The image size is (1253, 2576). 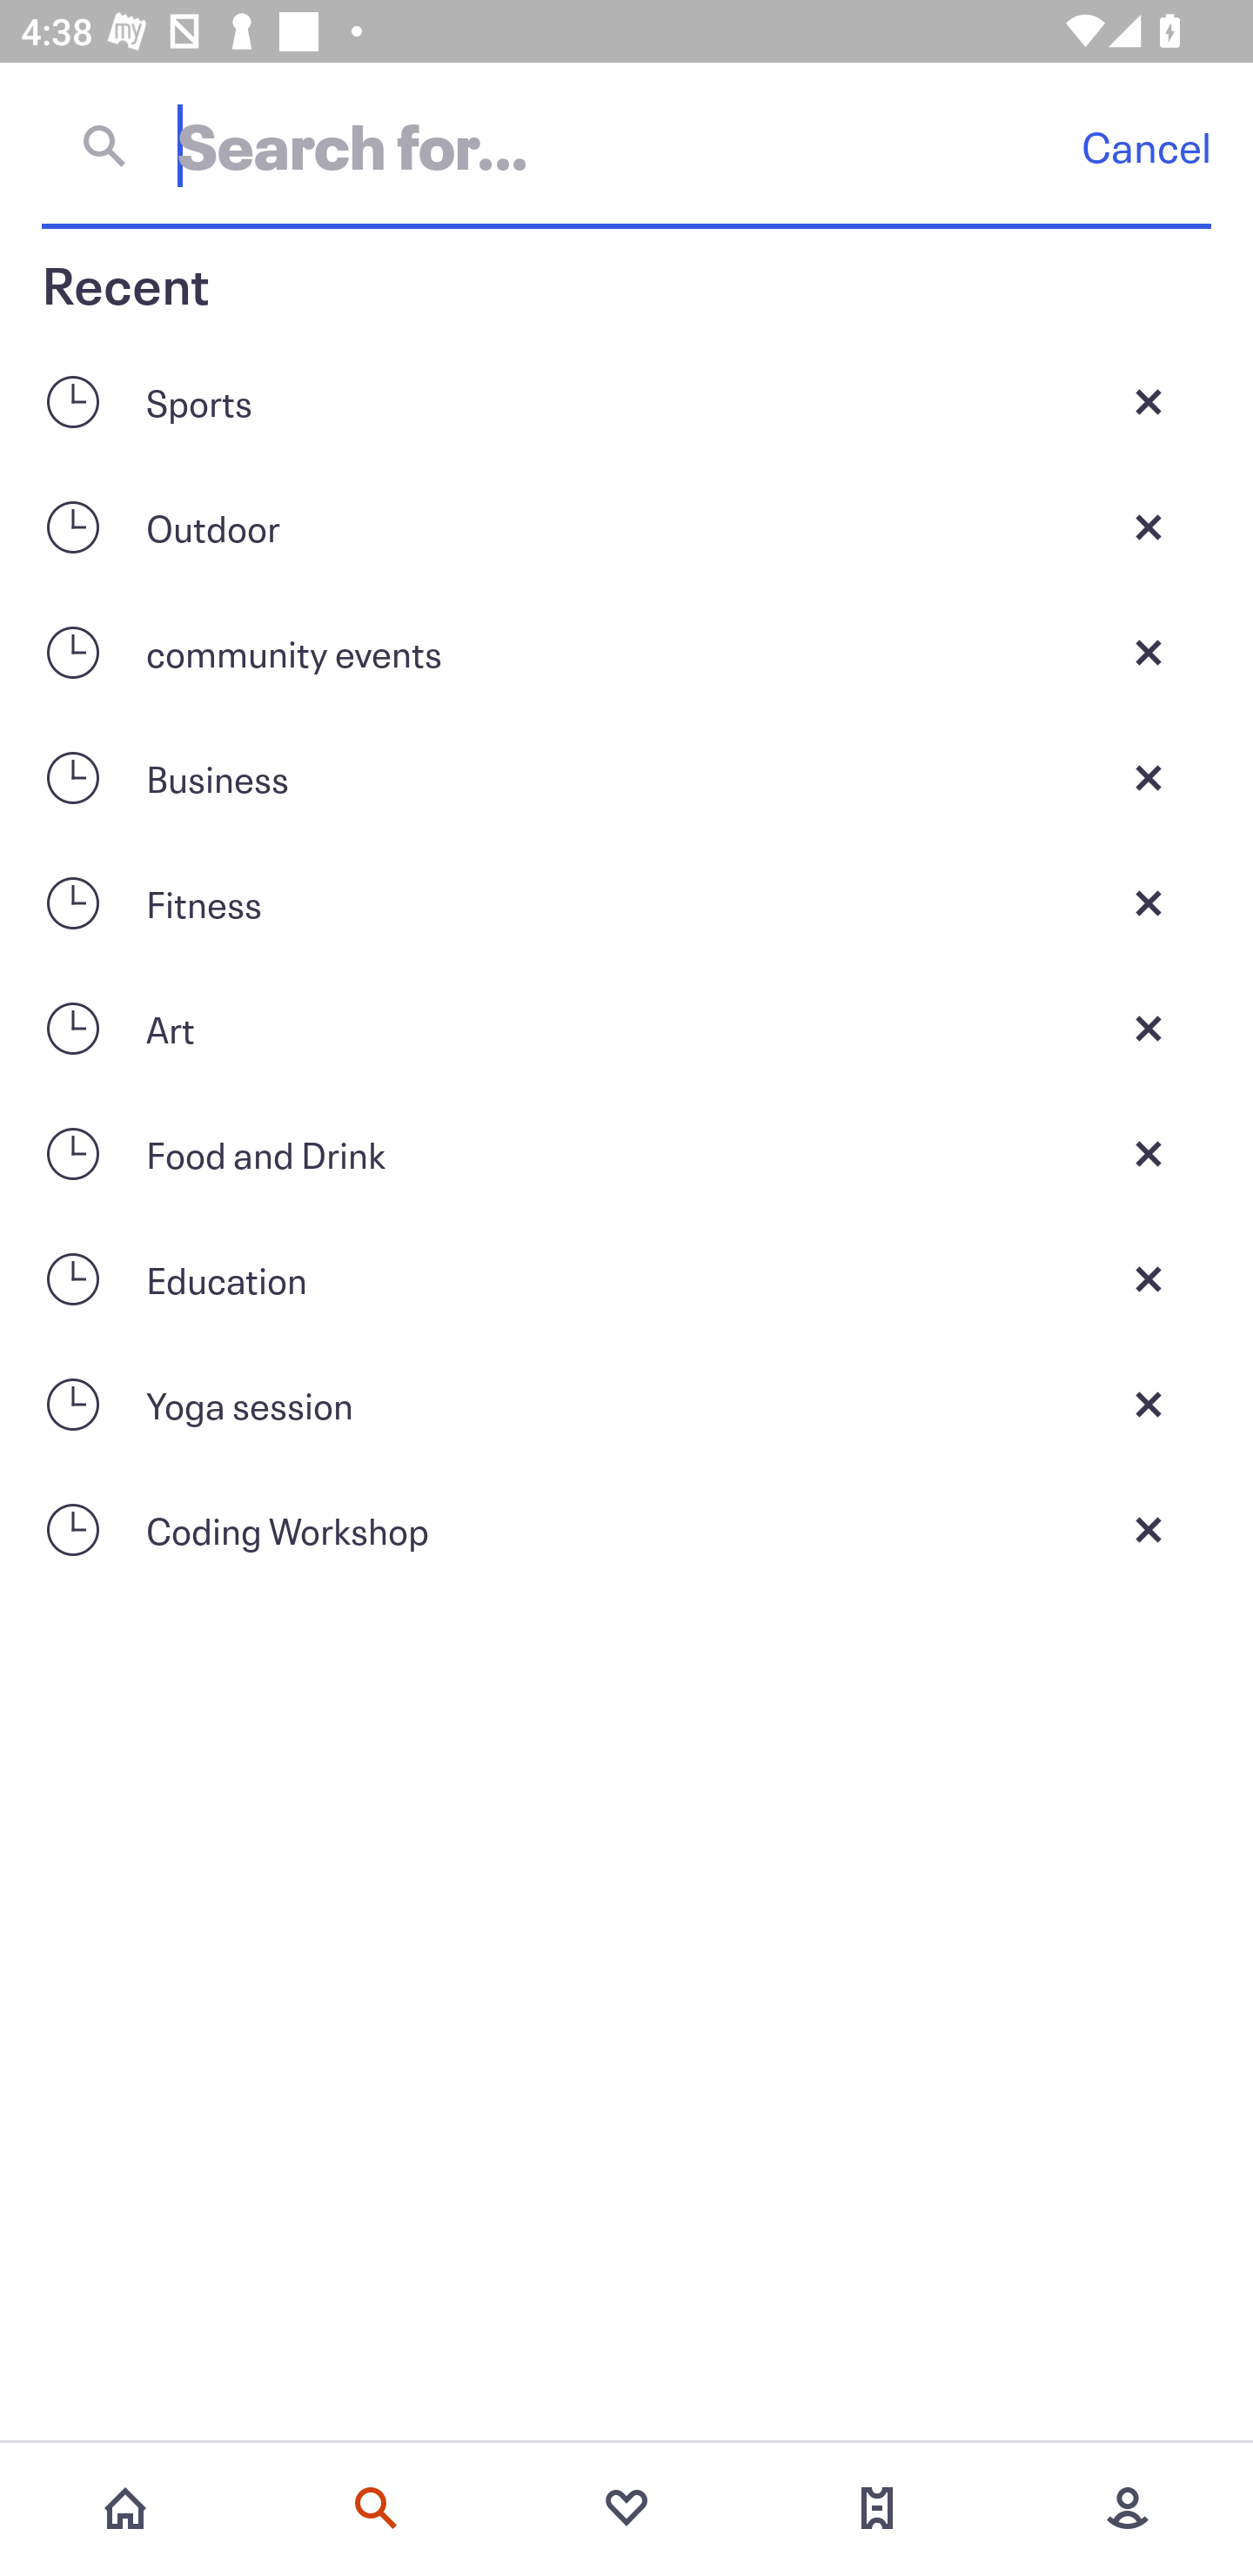 What do you see at coordinates (626, 526) in the screenshot?
I see `Outdoor Close current screen` at bounding box center [626, 526].